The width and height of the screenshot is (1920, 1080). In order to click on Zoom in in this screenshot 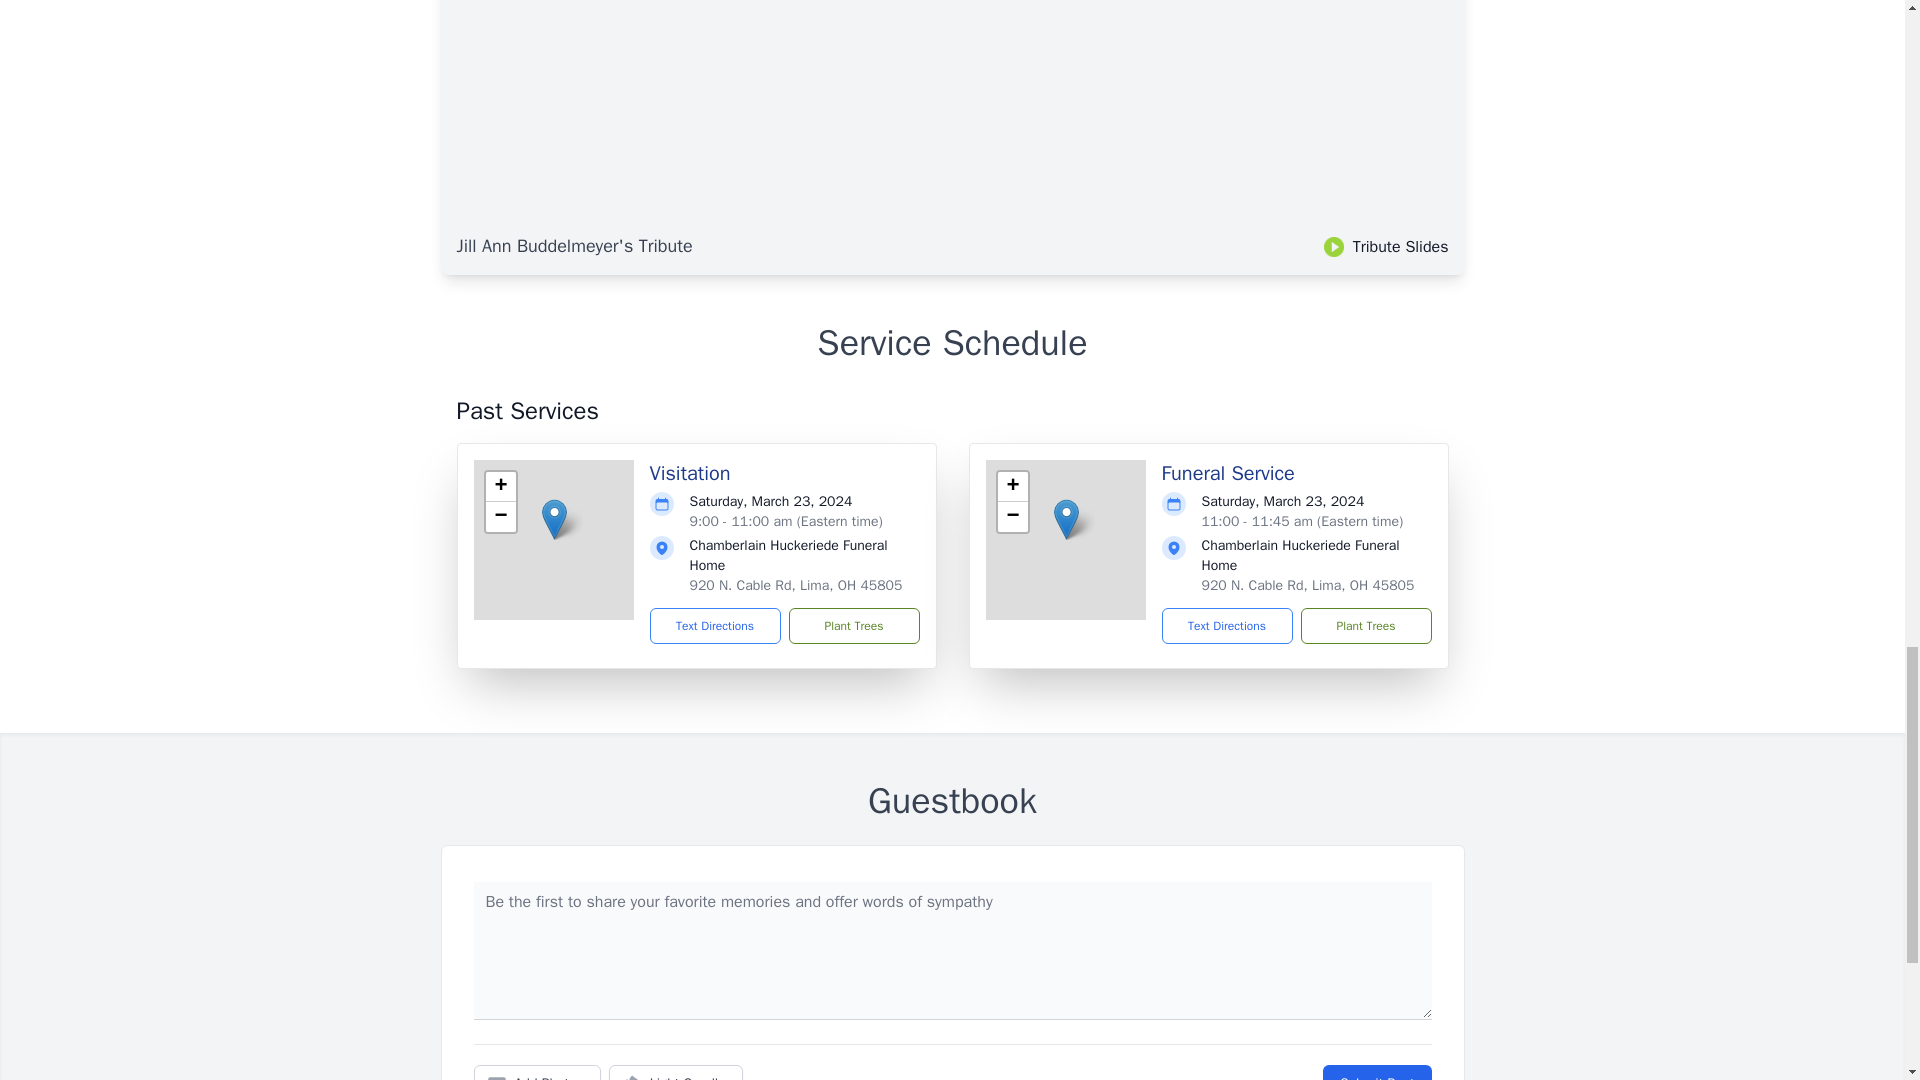, I will do `click(1012, 486)`.